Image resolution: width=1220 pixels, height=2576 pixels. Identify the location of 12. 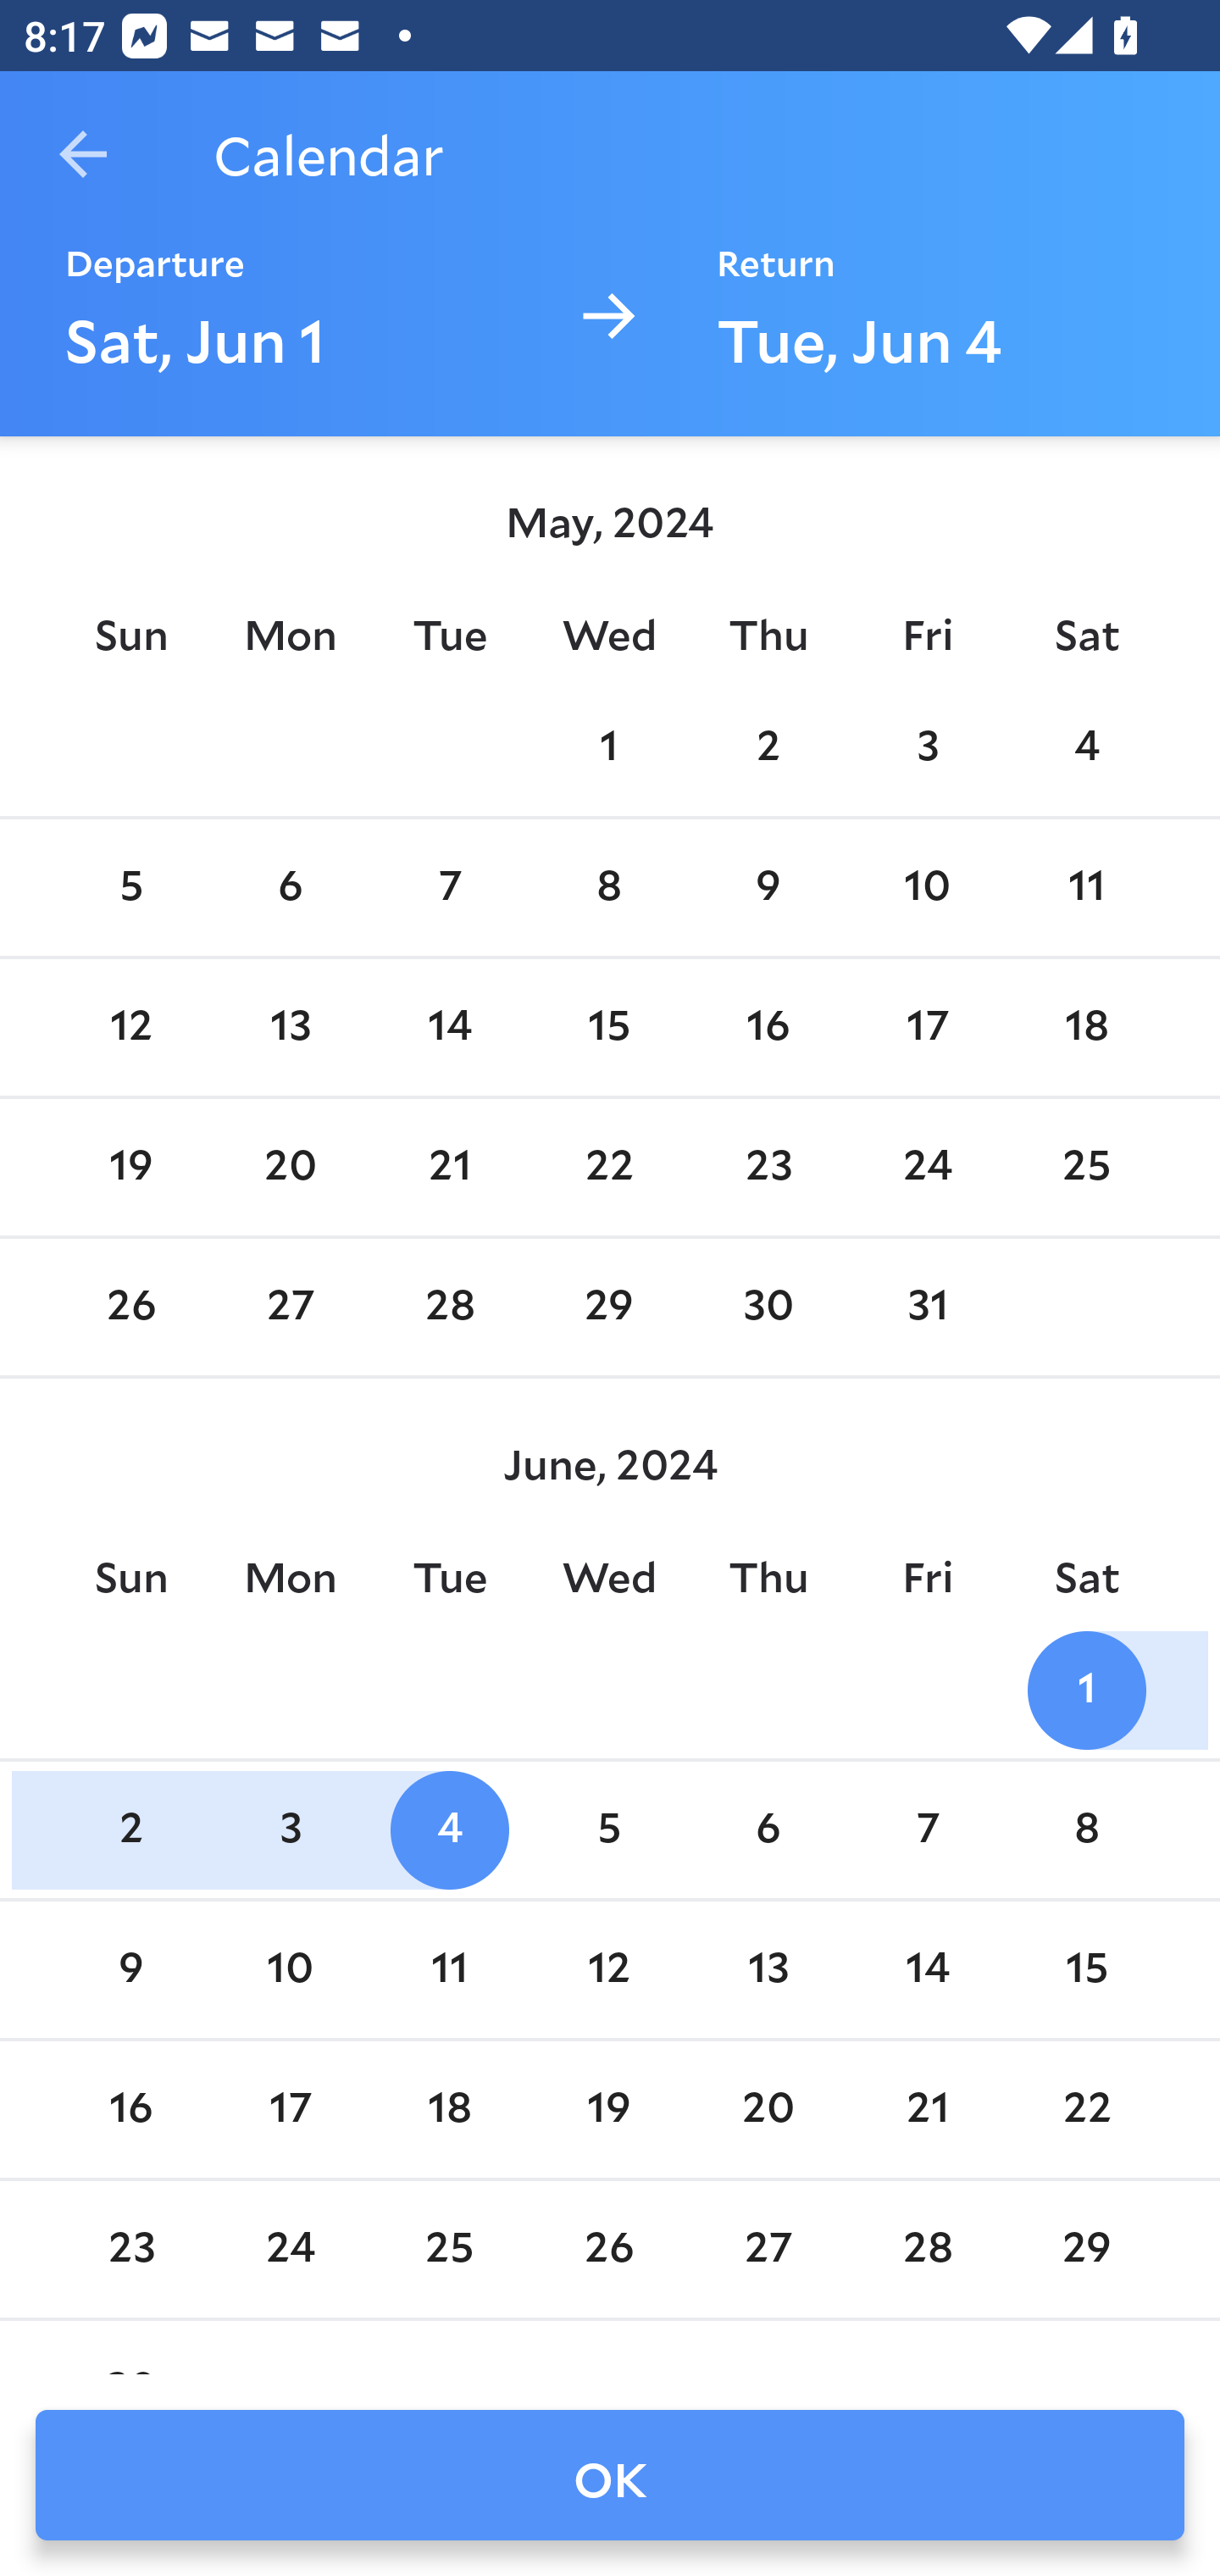
(130, 1027).